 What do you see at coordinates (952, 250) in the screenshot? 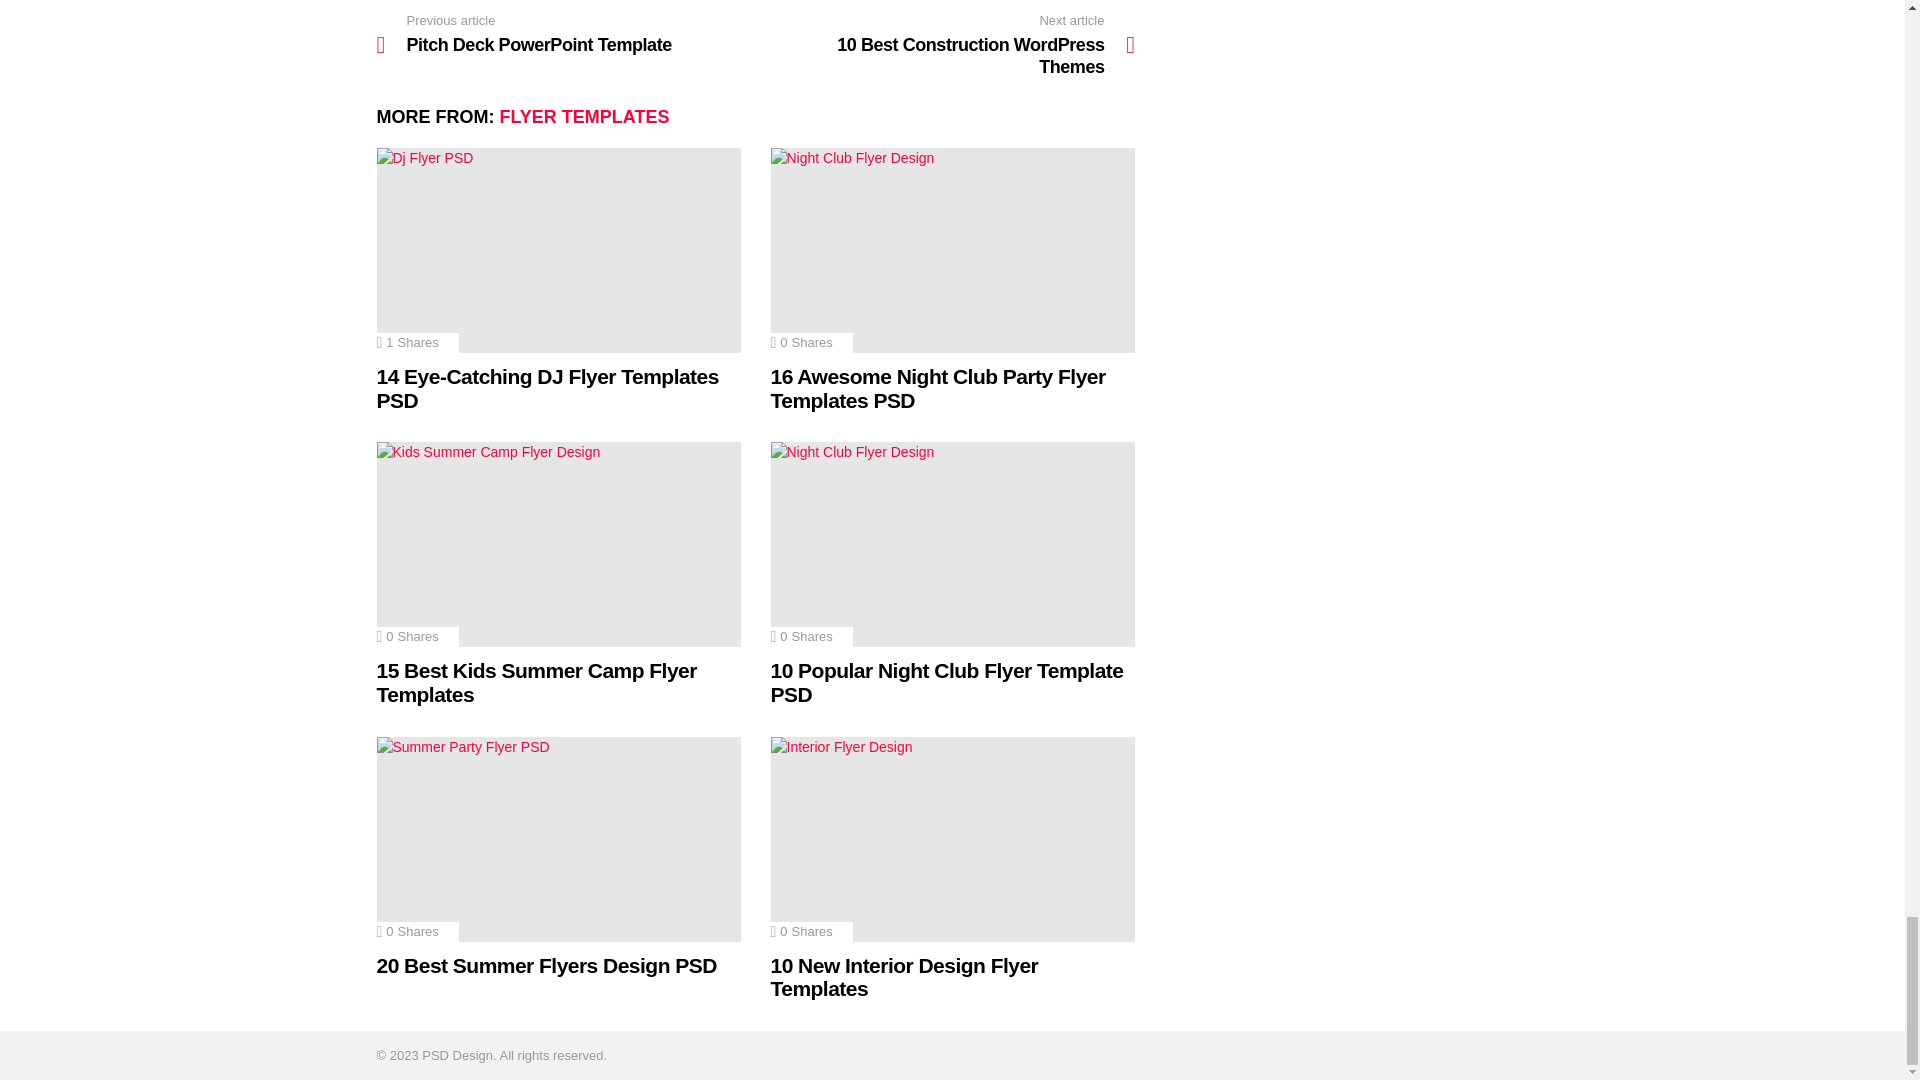
I see `16 Awesome Night Club Party Flyer Templates PSD` at bounding box center [952, 250].